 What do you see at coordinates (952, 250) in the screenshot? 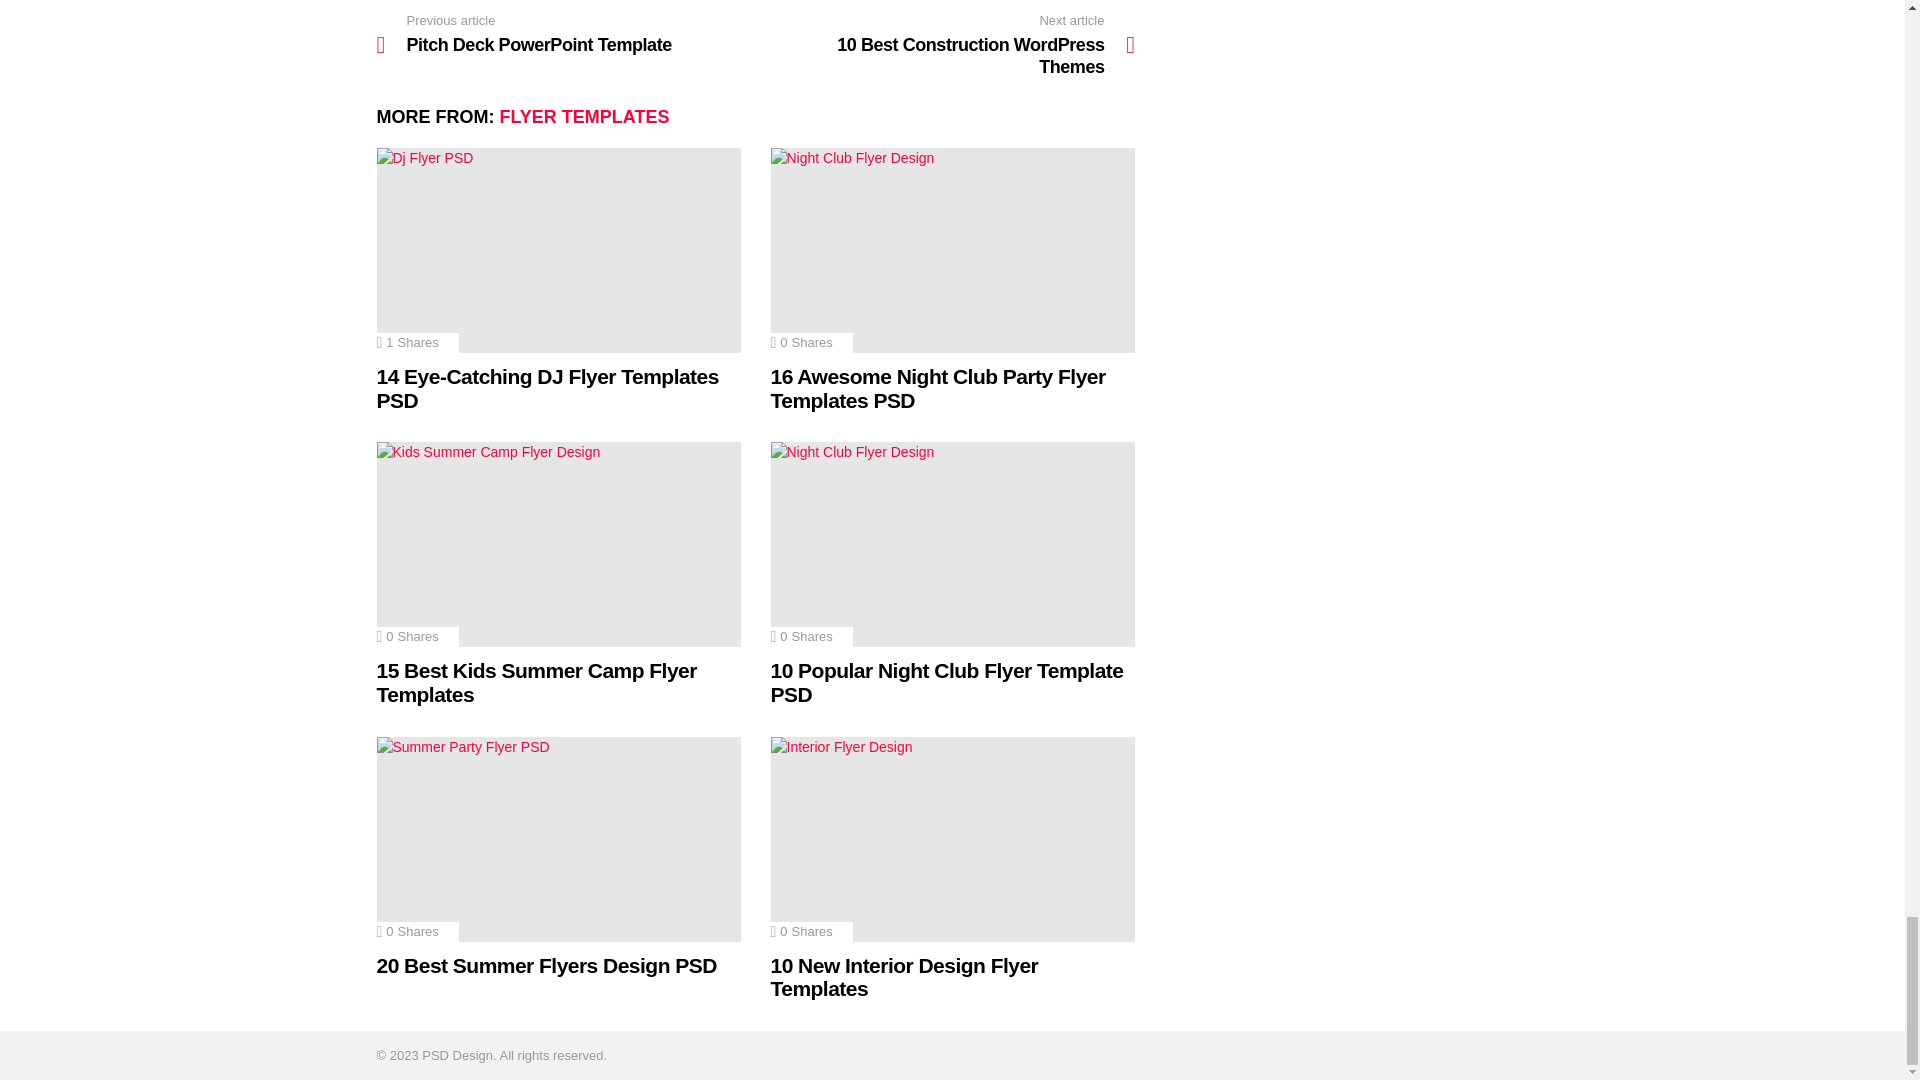
I see `16 Awesome Night Club Party Flyer Templates PSD` at bounding box center [952, 250].